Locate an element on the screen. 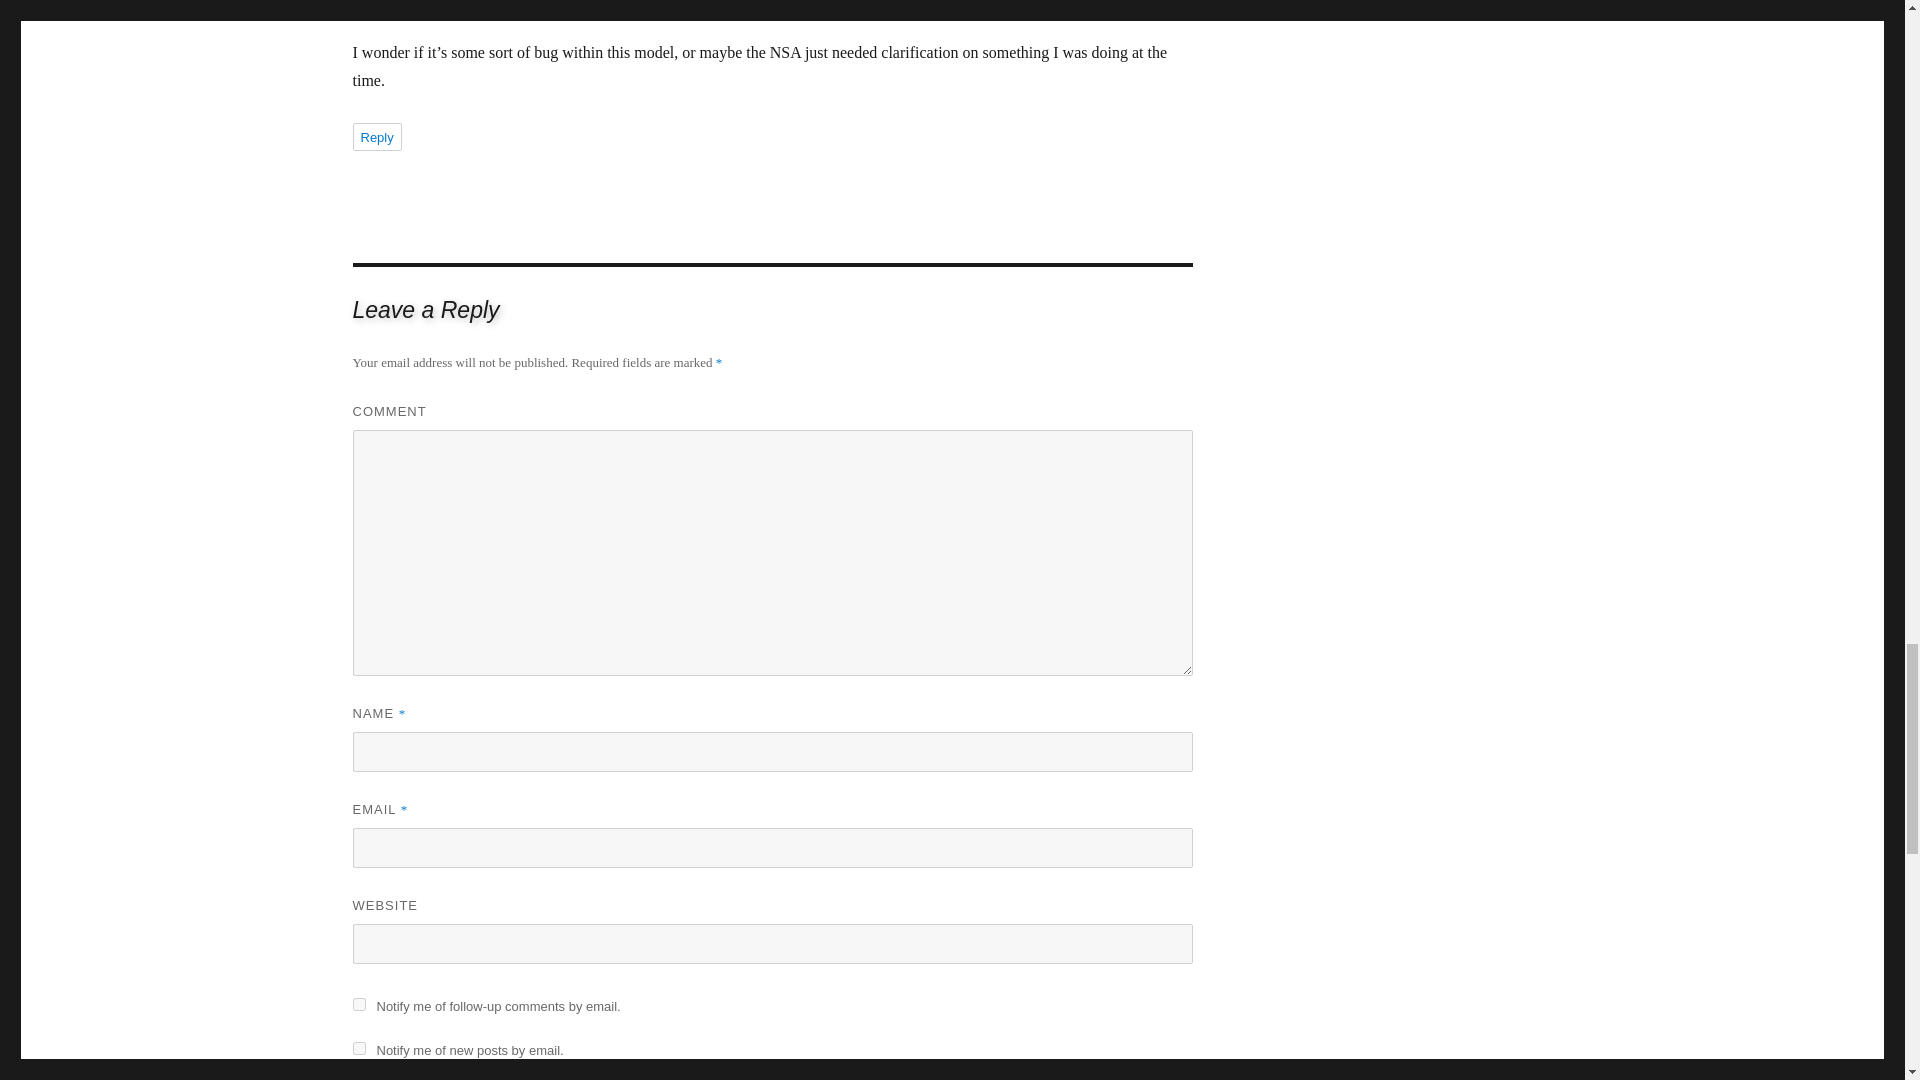  Reply is located at coordinates (376, 137).